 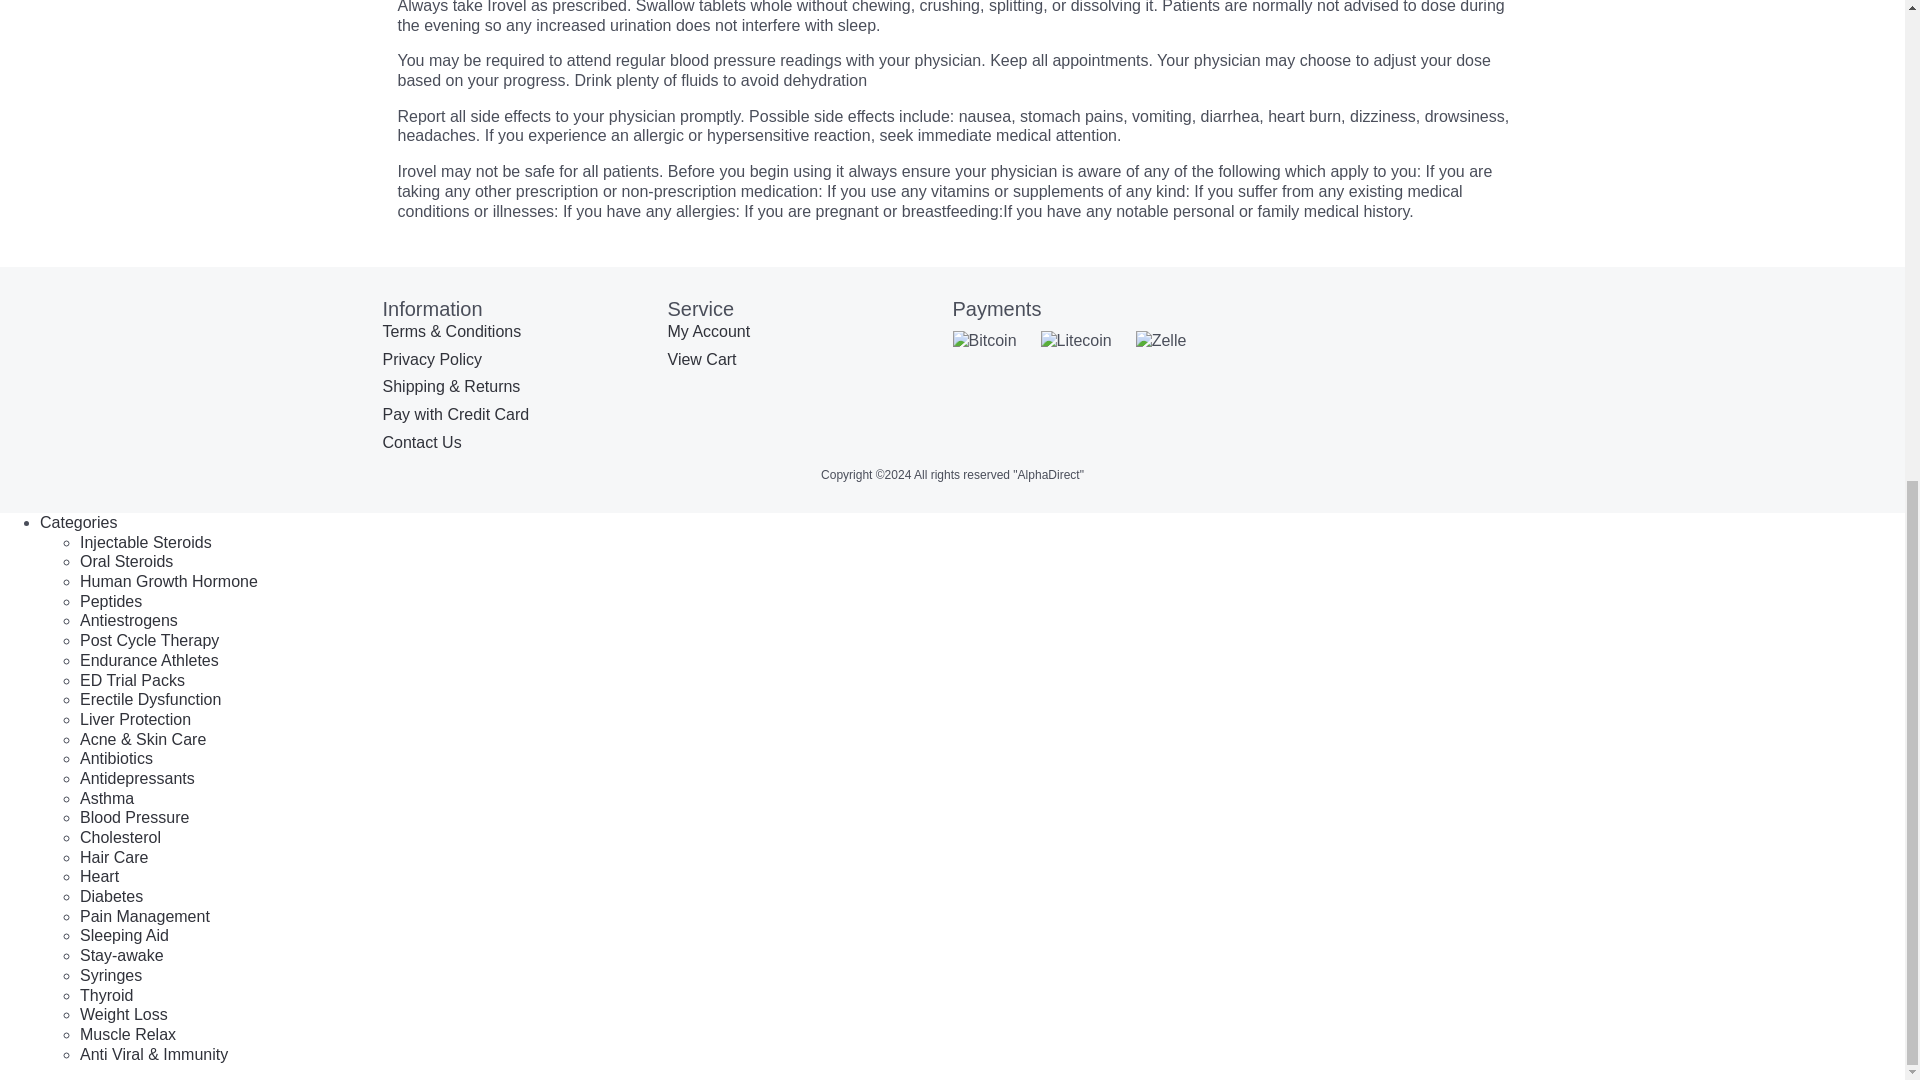 What do you see at coordinates (78, 522) in the screenshot?
I see `Categories` at bounding box center [78, 522].